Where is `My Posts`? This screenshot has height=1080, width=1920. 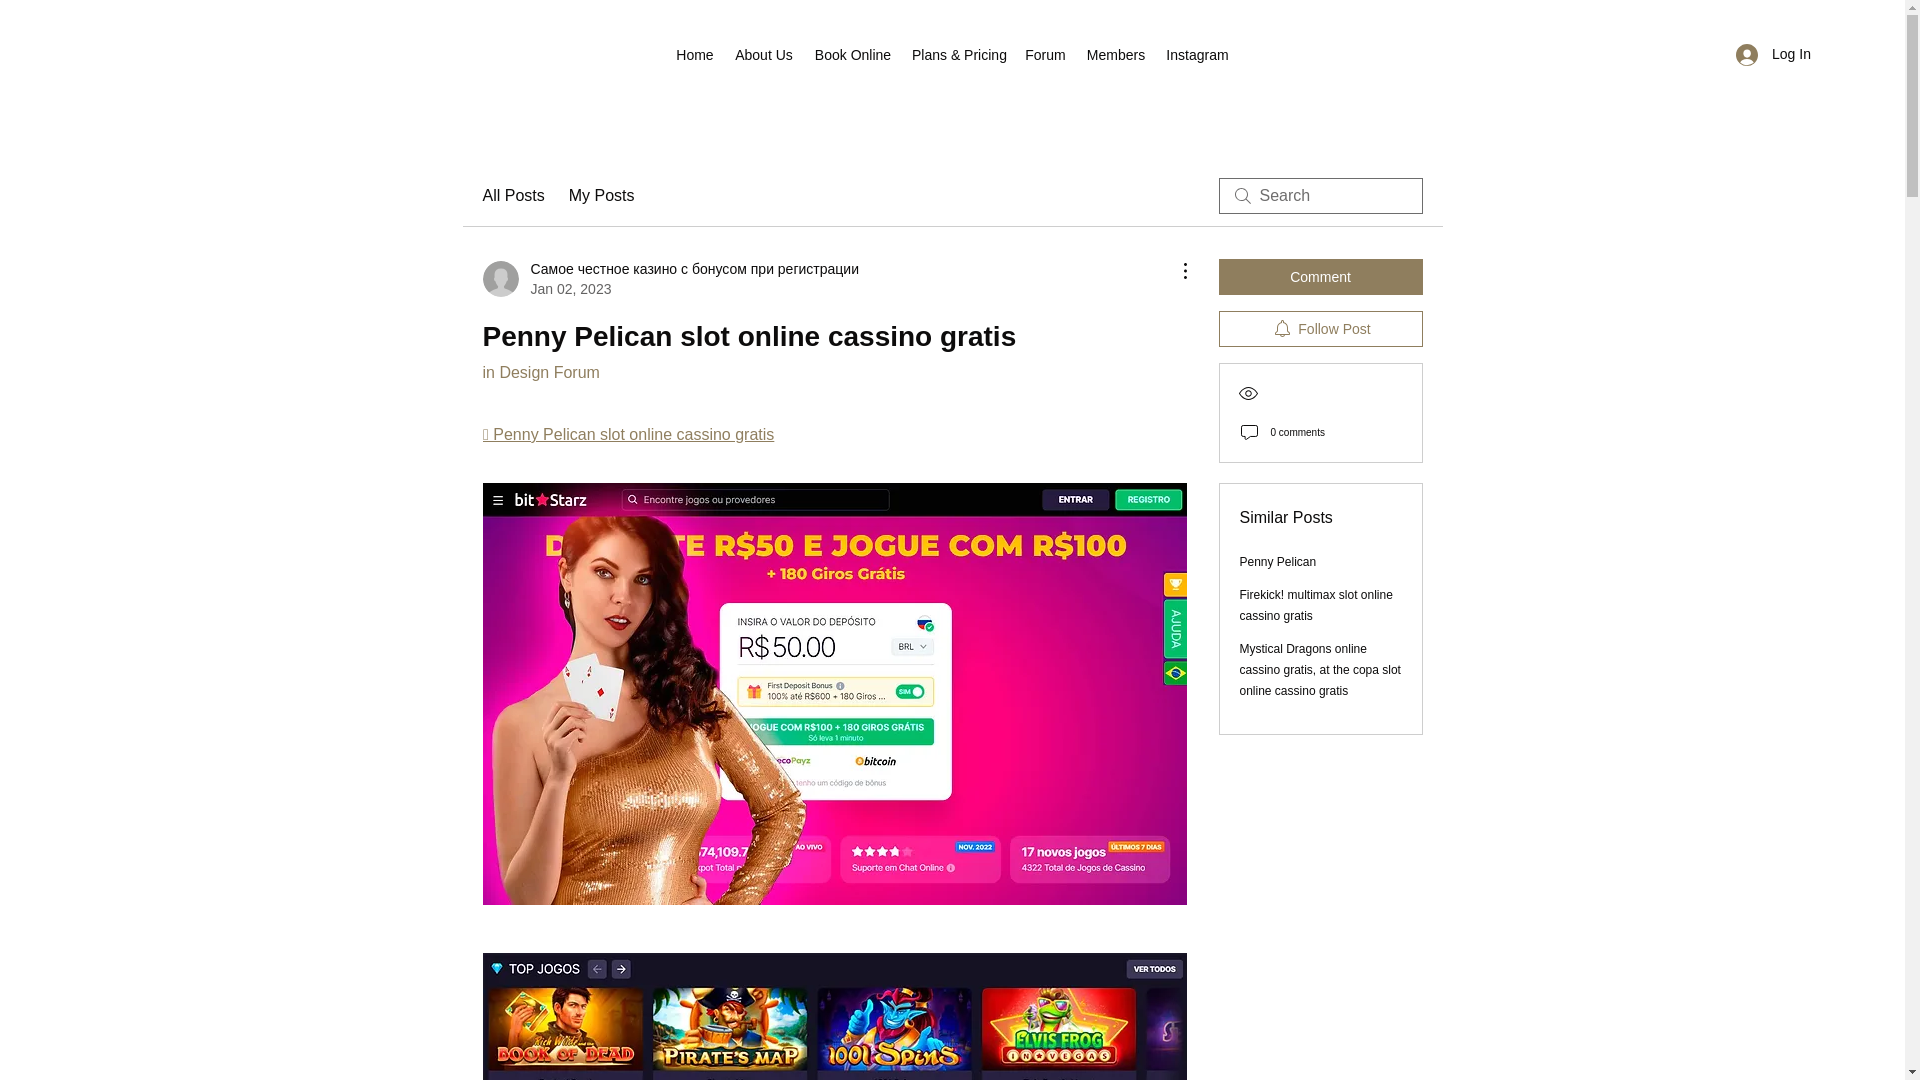
My Posts is located at coordinates (602, 196).